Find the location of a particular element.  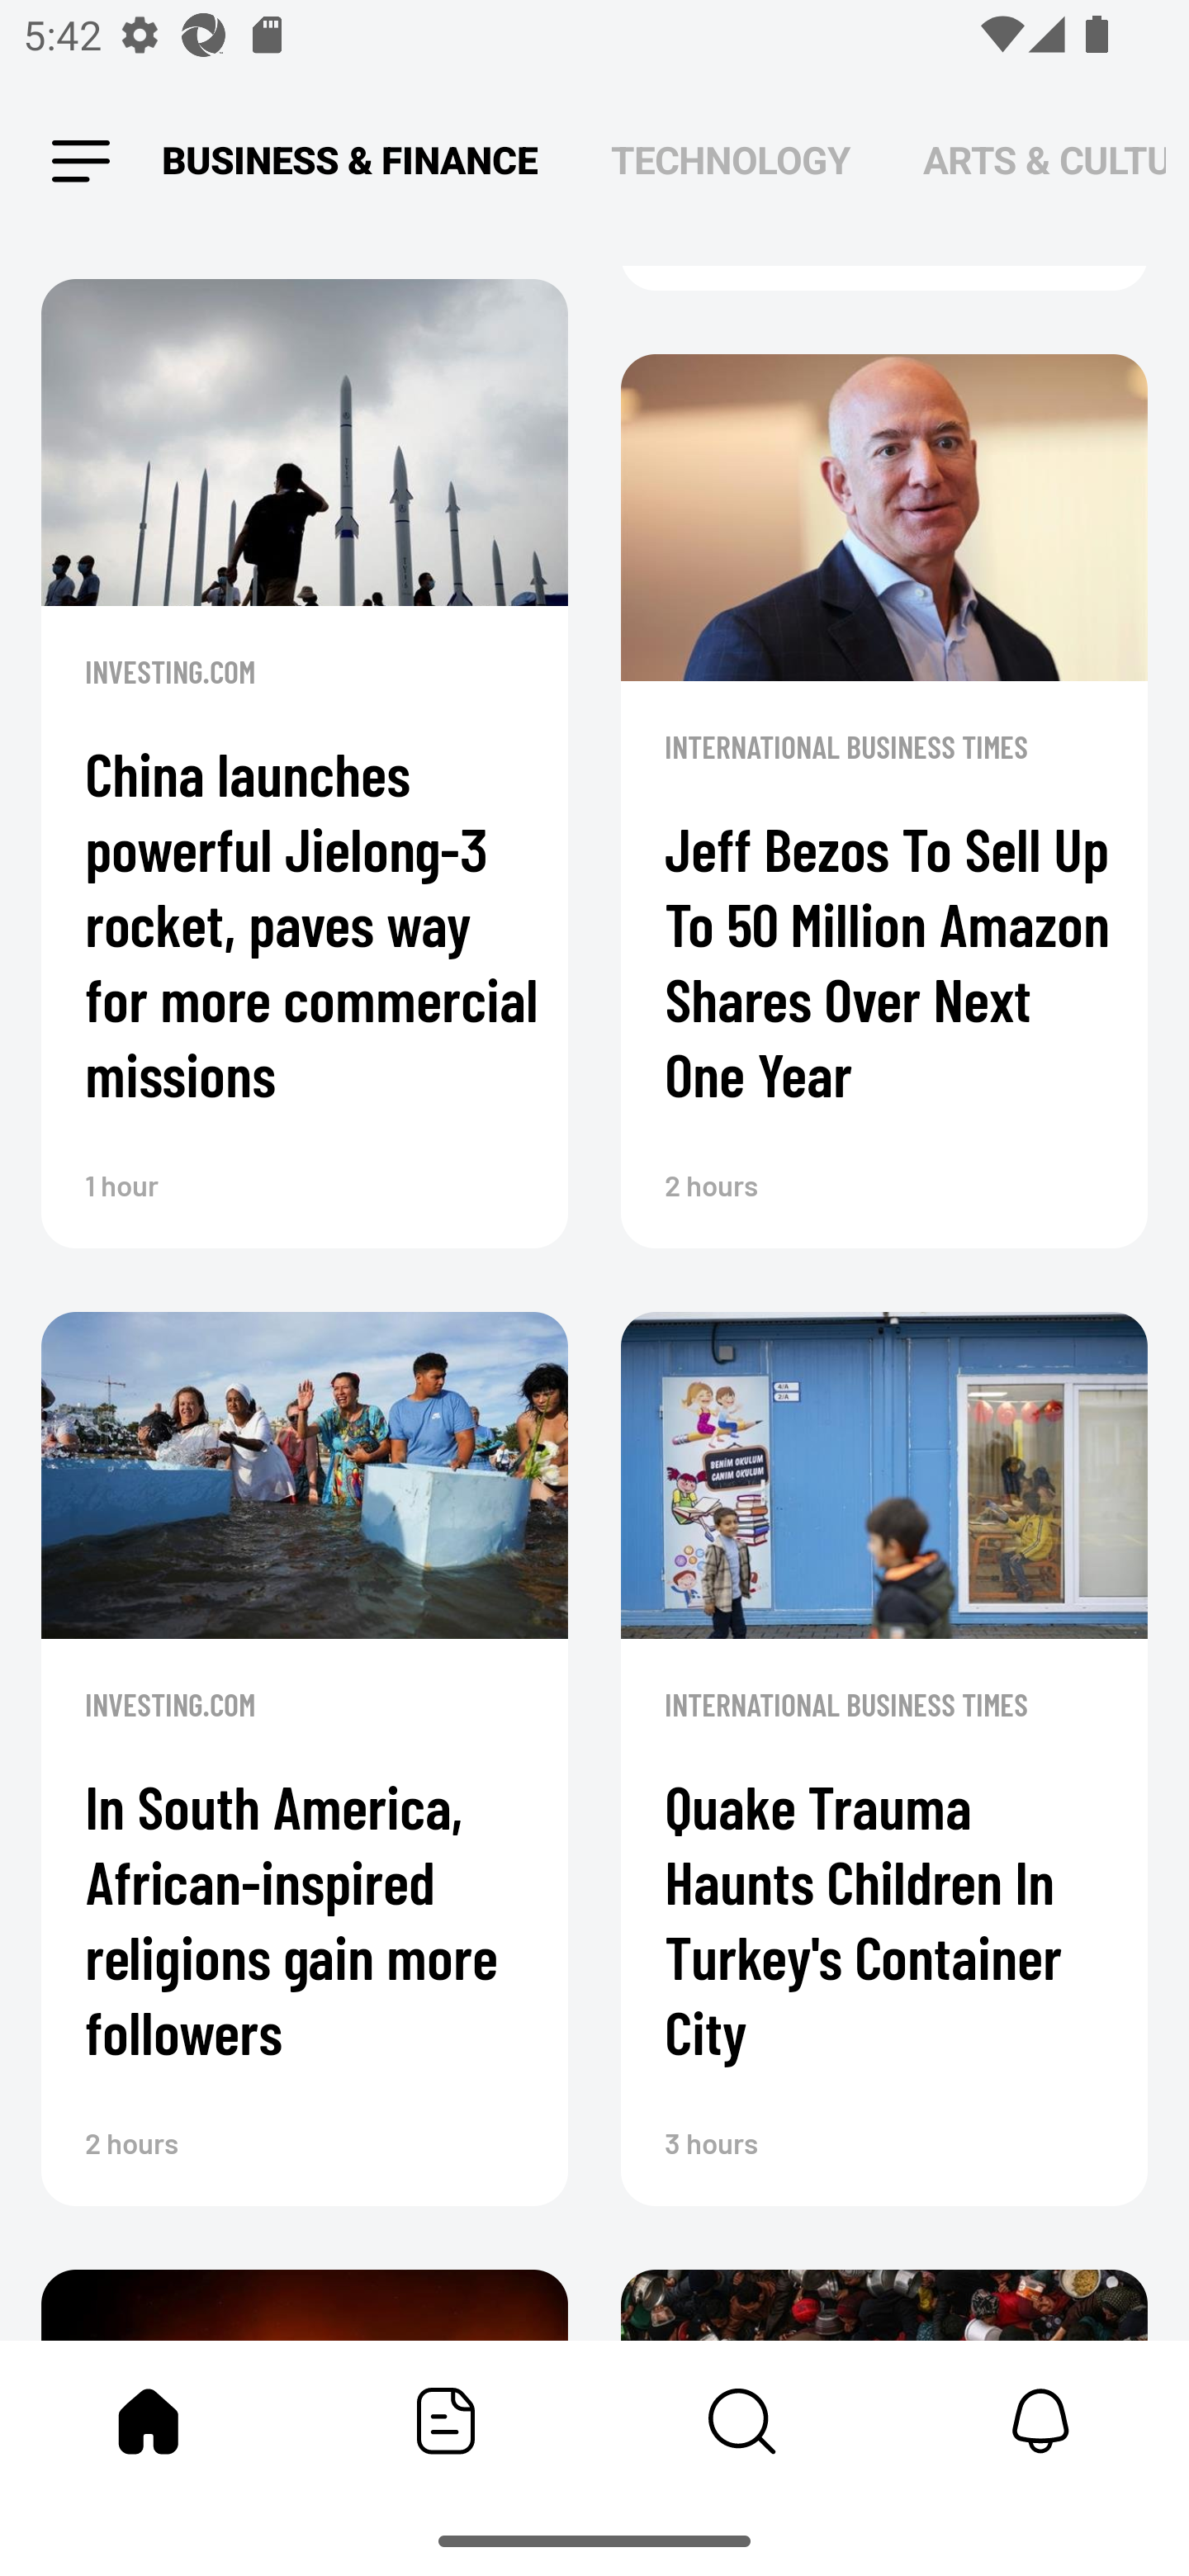

Leading Icon is located at coordinates (81, 162).